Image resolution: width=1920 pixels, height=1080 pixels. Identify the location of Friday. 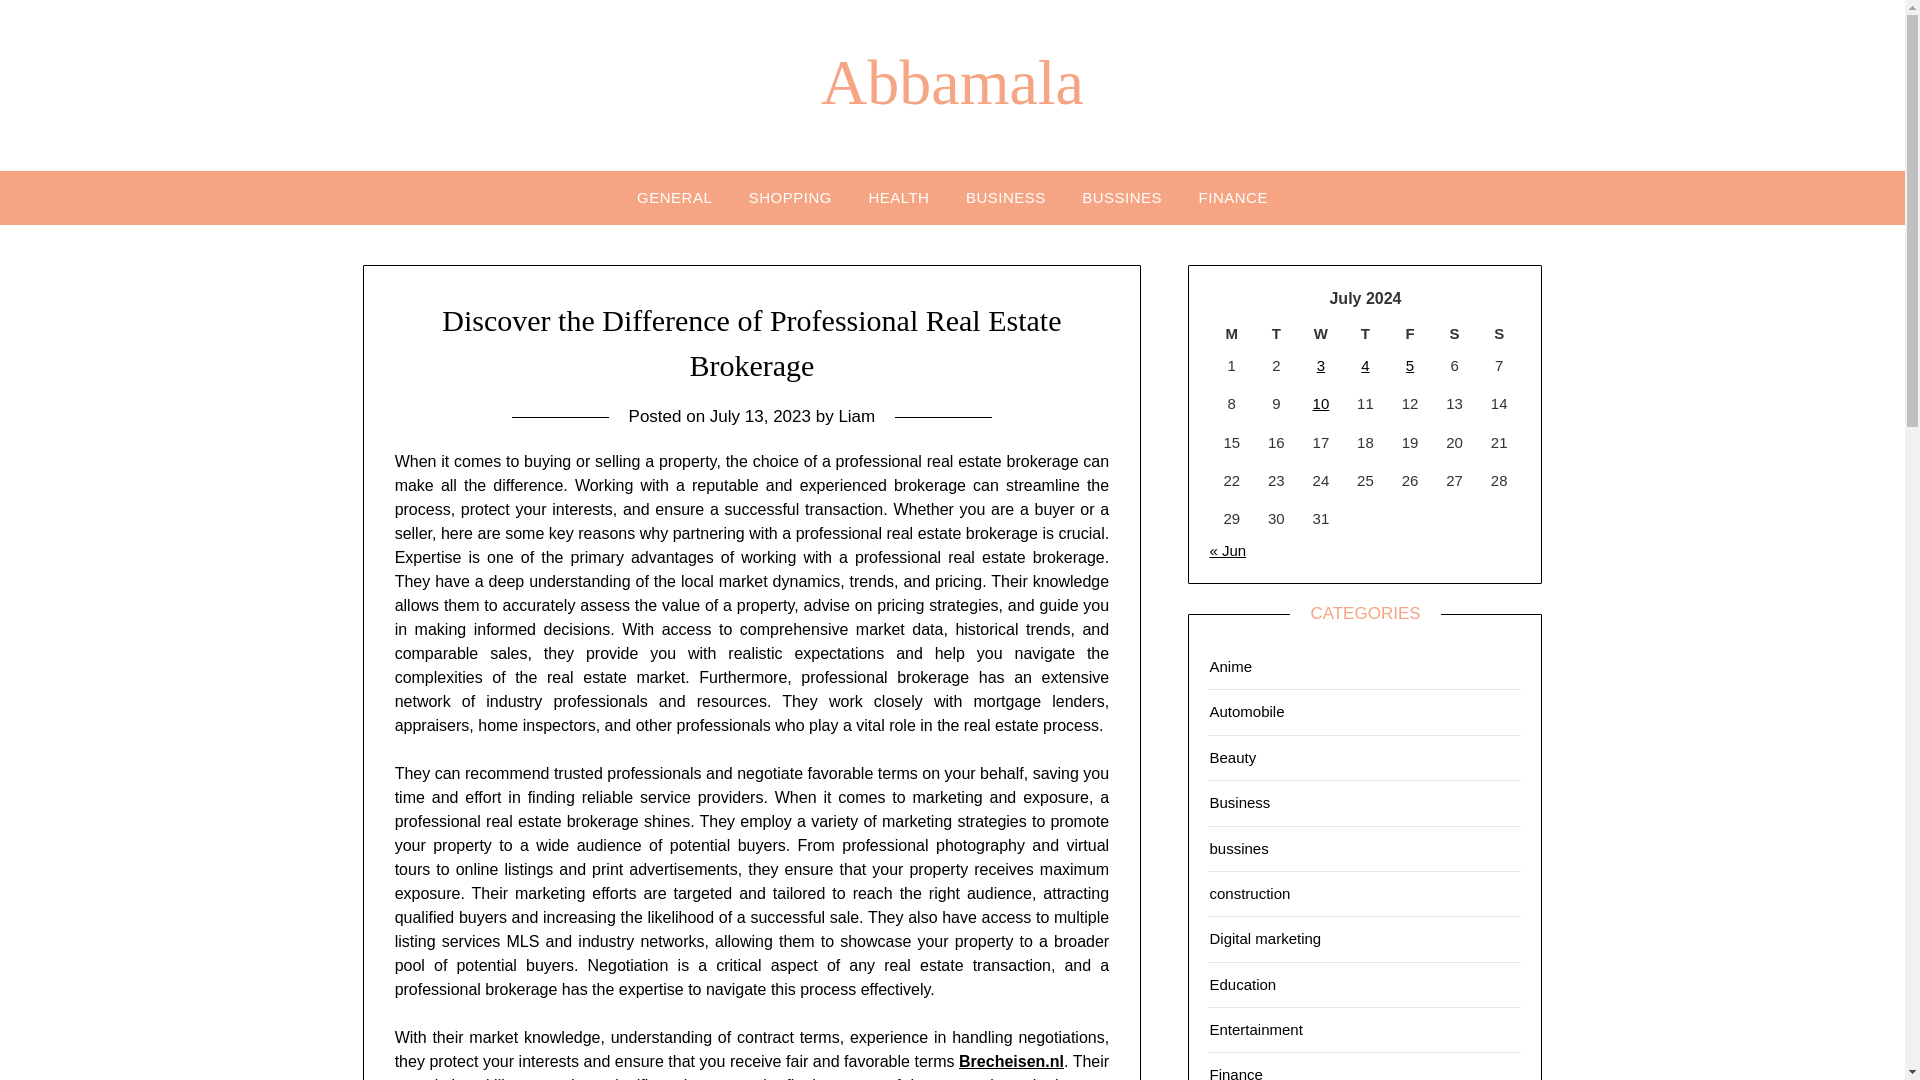
(1410, 333).